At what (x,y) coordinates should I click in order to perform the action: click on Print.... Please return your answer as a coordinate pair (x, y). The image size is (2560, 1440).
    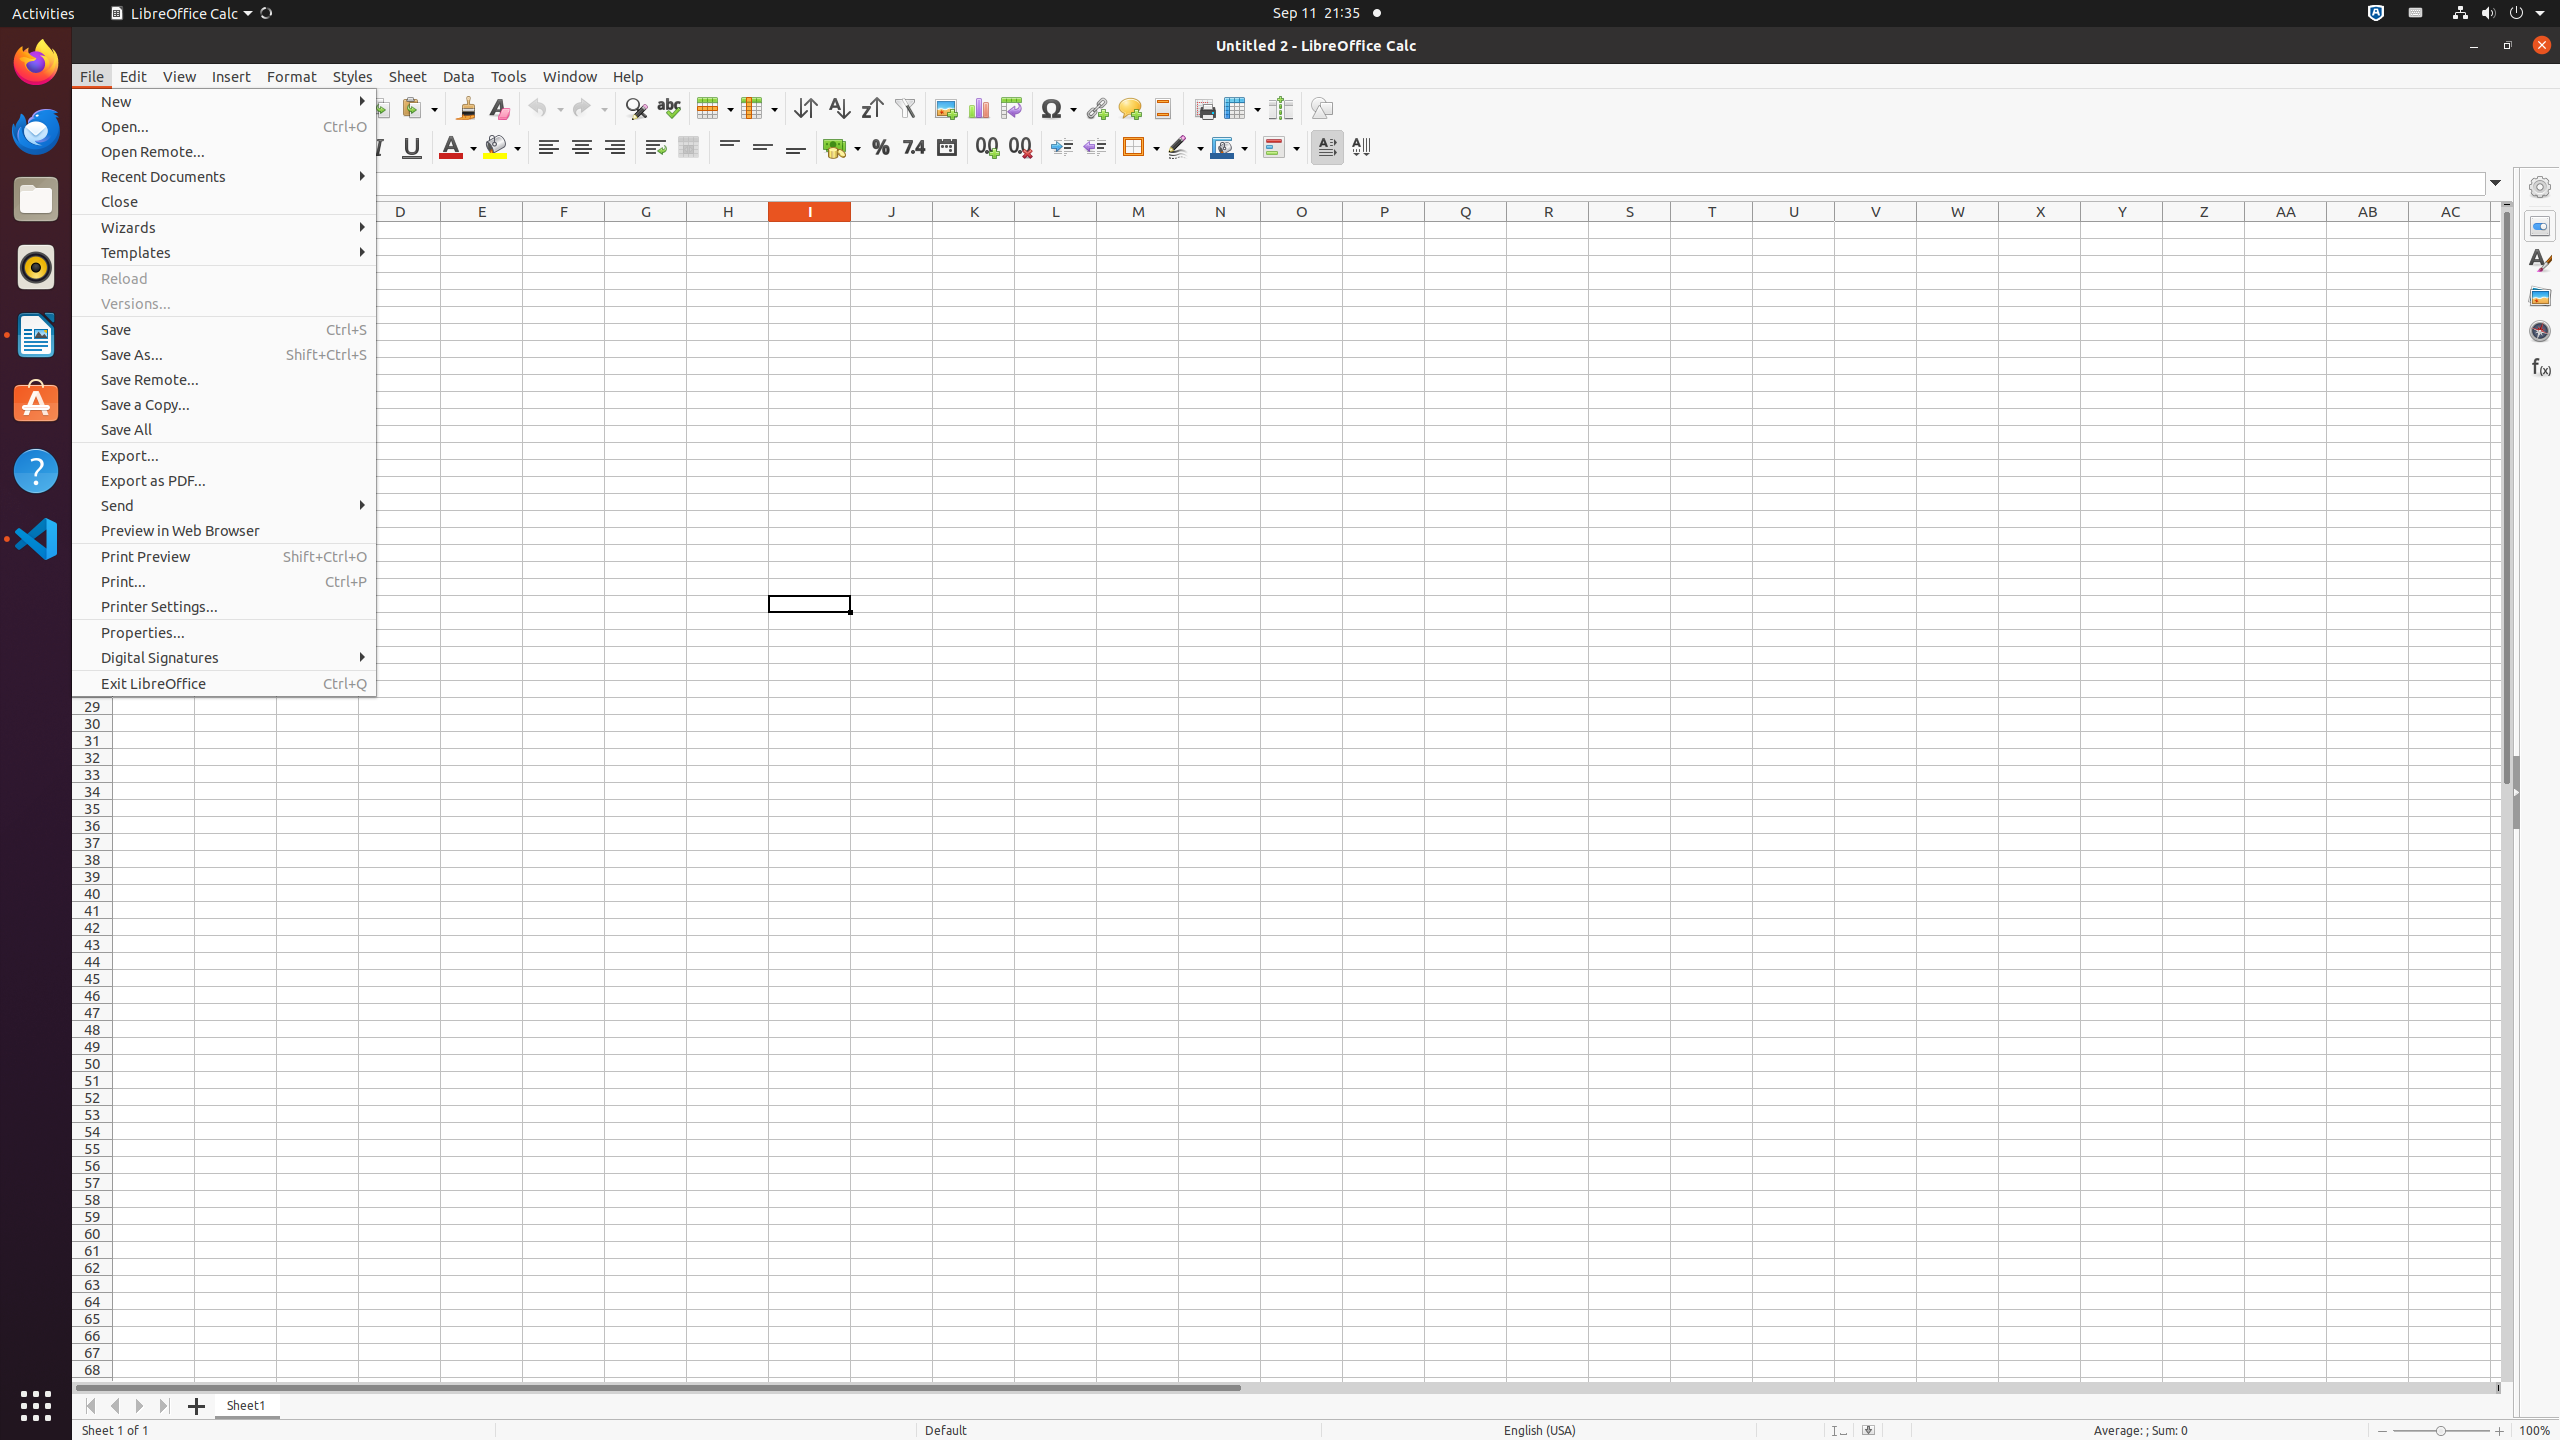
    Looking at the image, I should click on (224, 582).